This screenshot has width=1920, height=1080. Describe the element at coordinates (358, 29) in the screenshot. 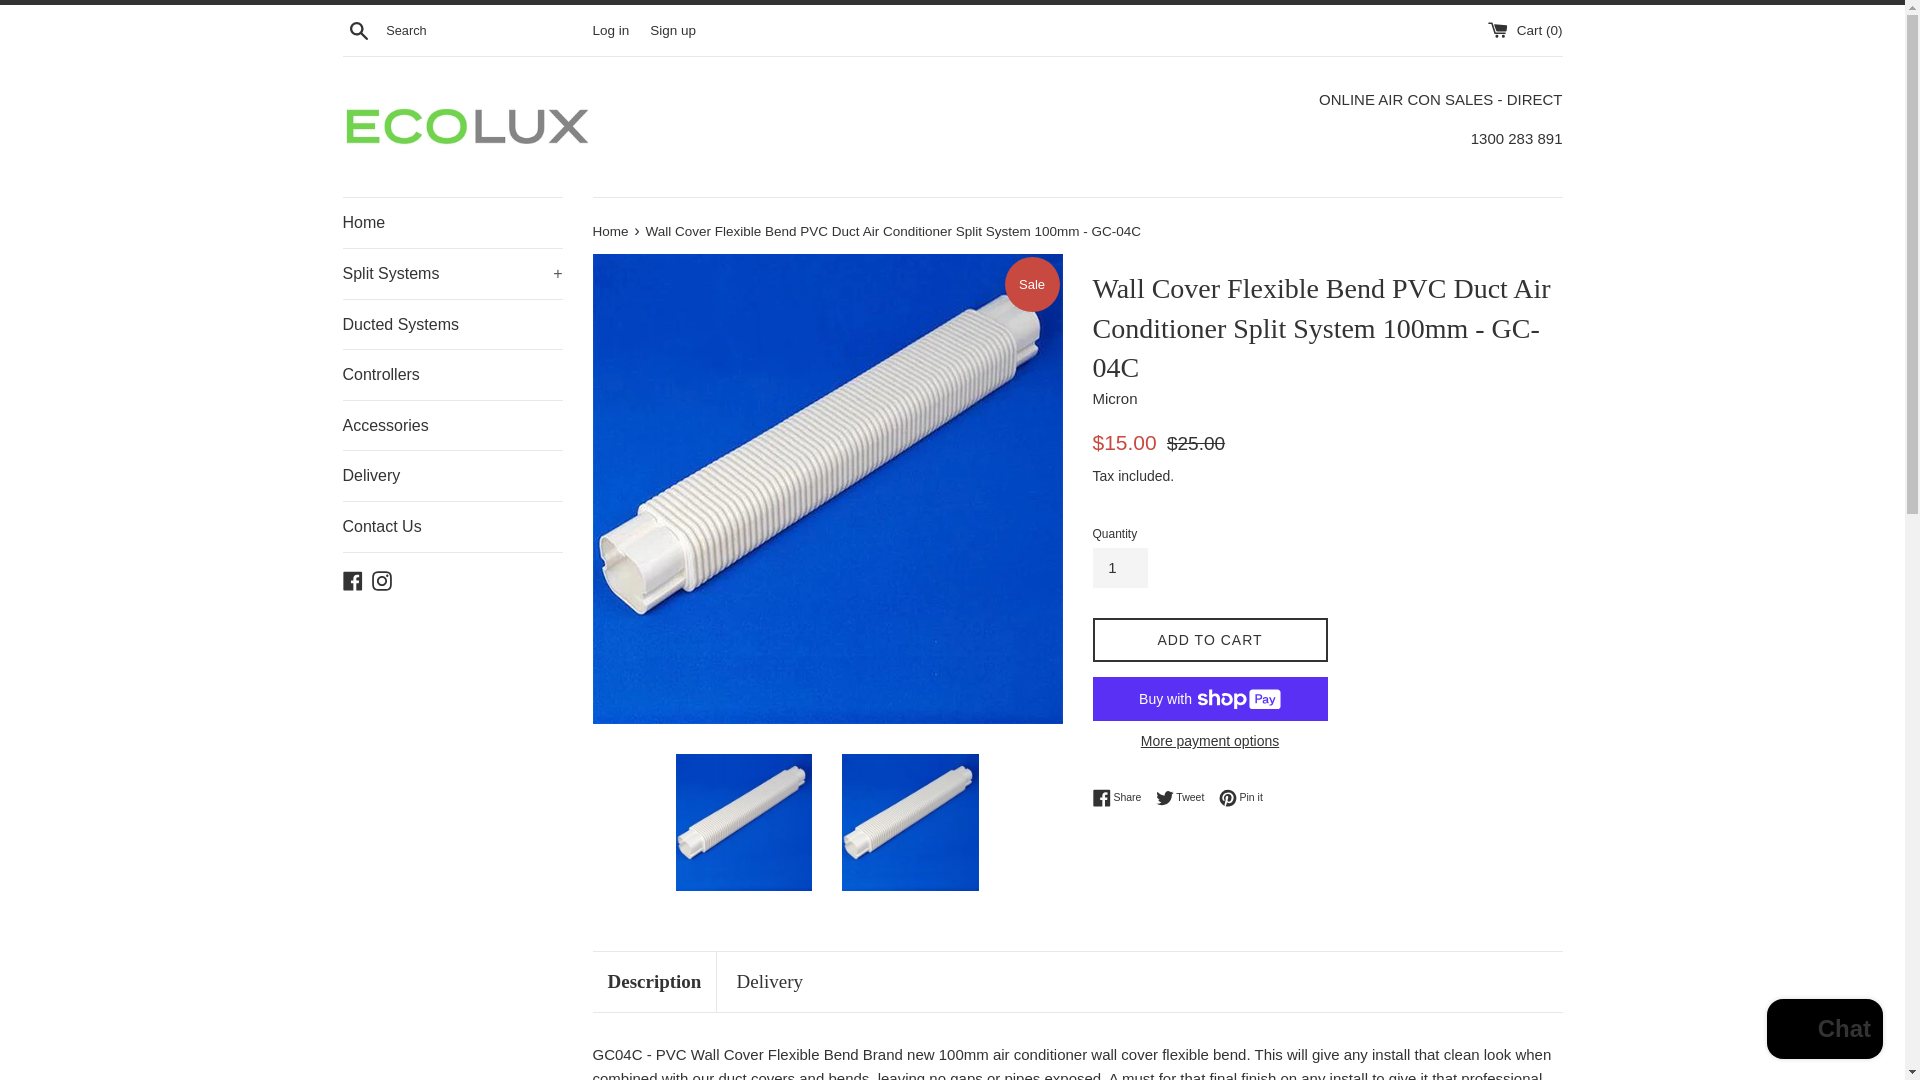

I see `Delivery` at that location.